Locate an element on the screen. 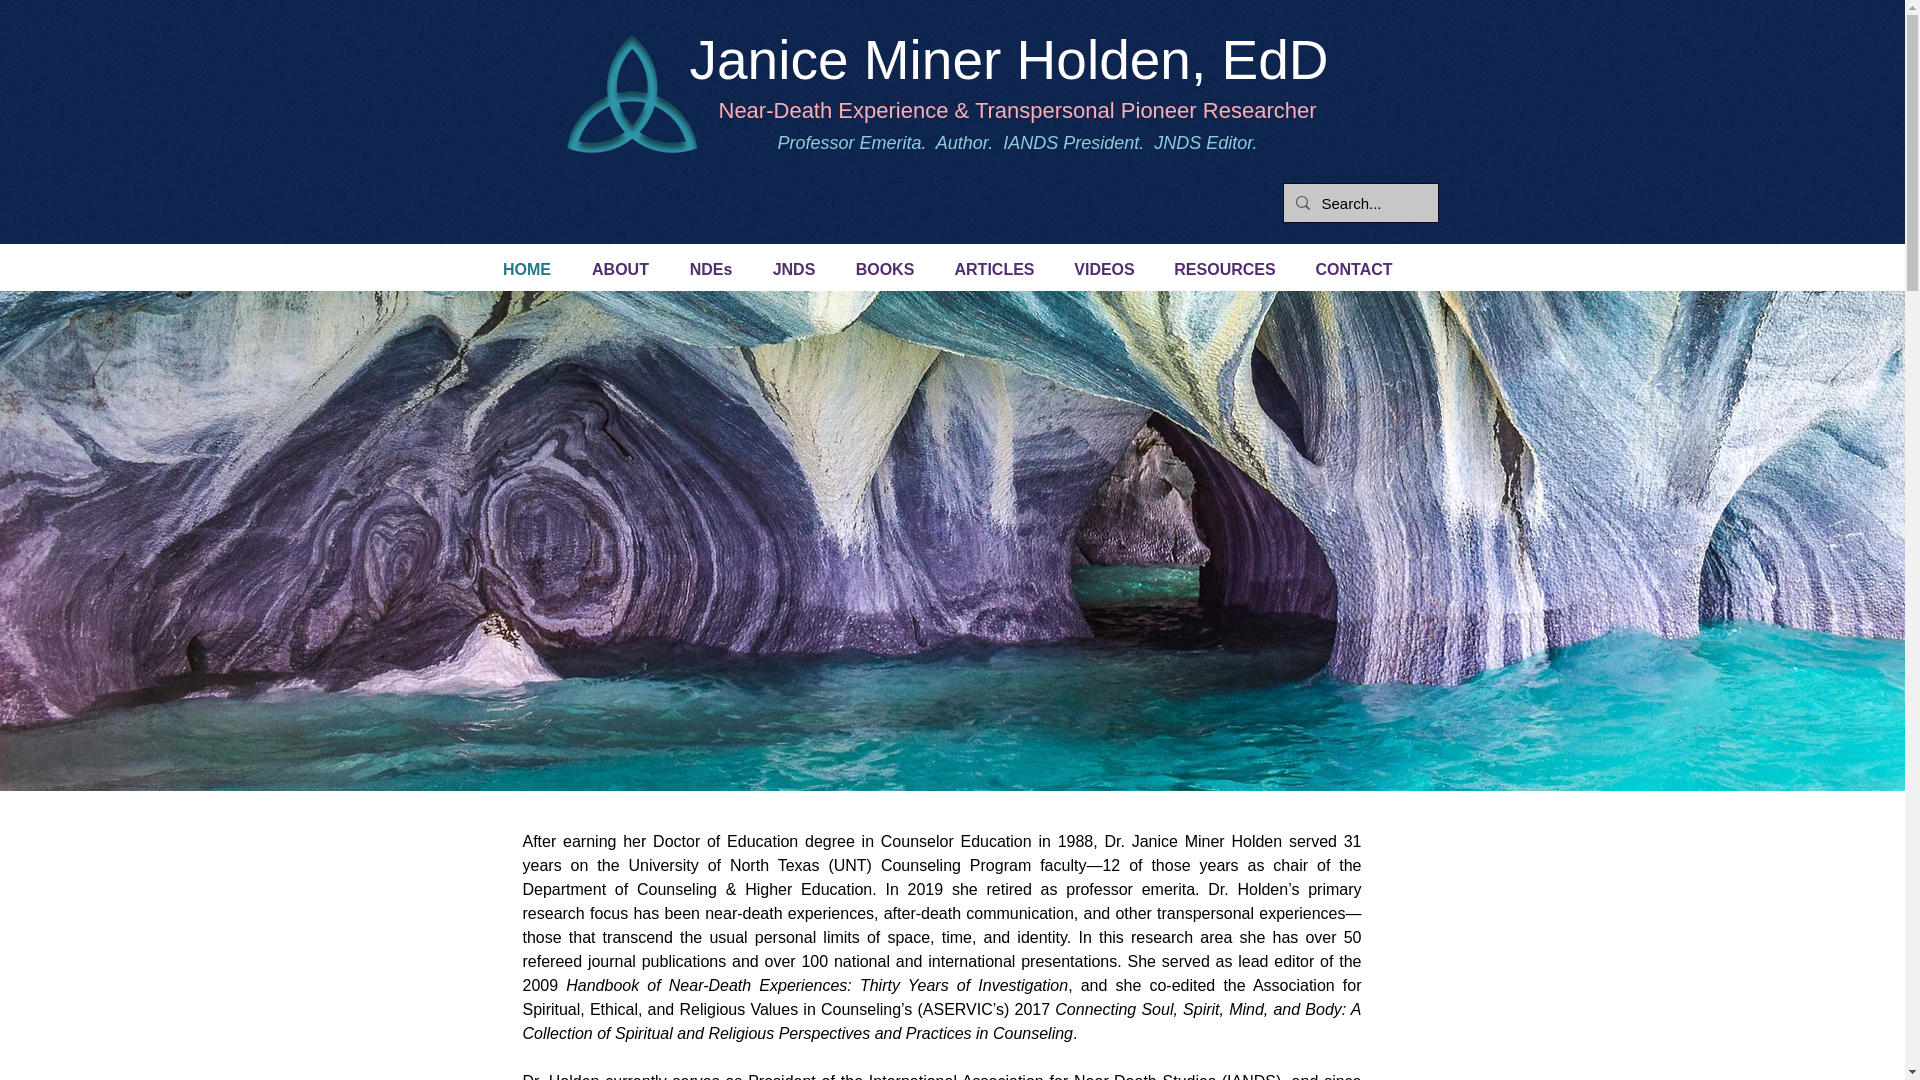 The height and width of the screenshot is (1080, 1920). ABOUT is located at coordinates (621, 270).